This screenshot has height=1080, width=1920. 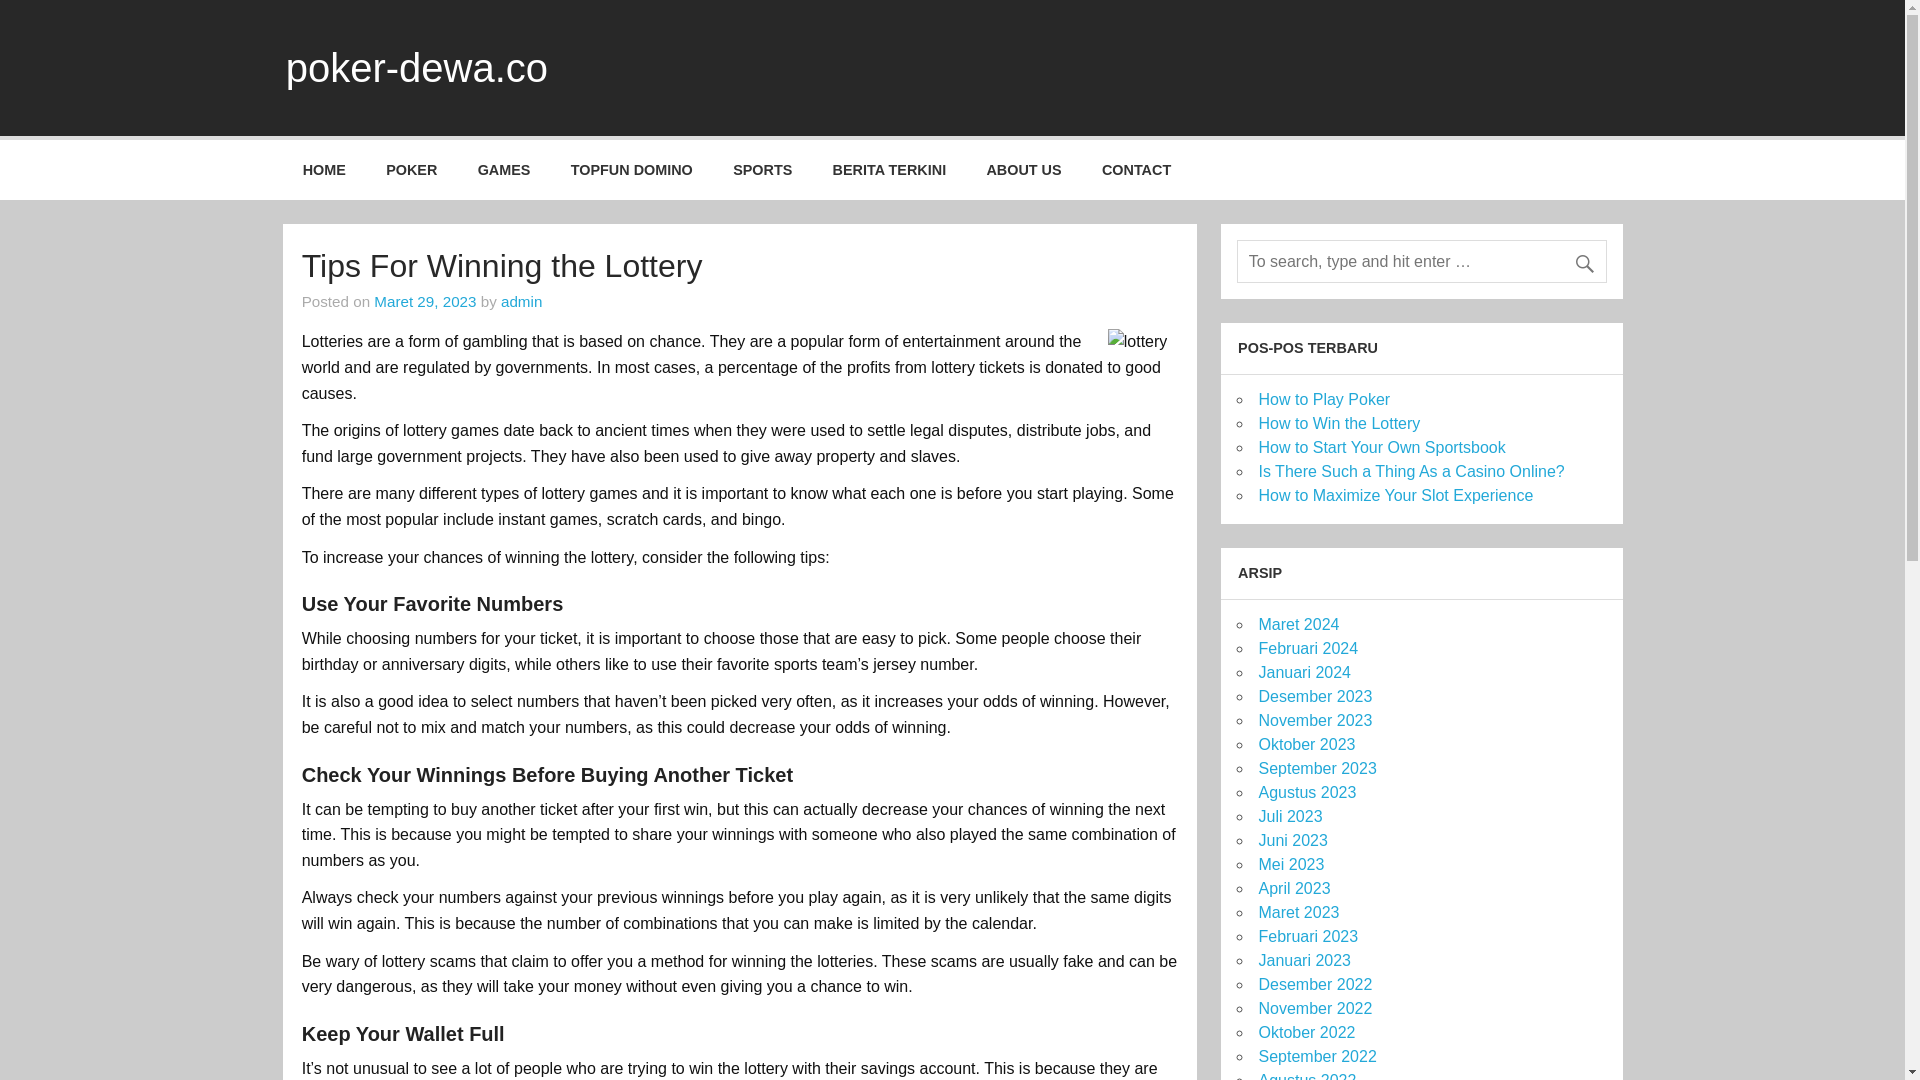 I want to click on Juni 2023, so click(x=1292, y=840).